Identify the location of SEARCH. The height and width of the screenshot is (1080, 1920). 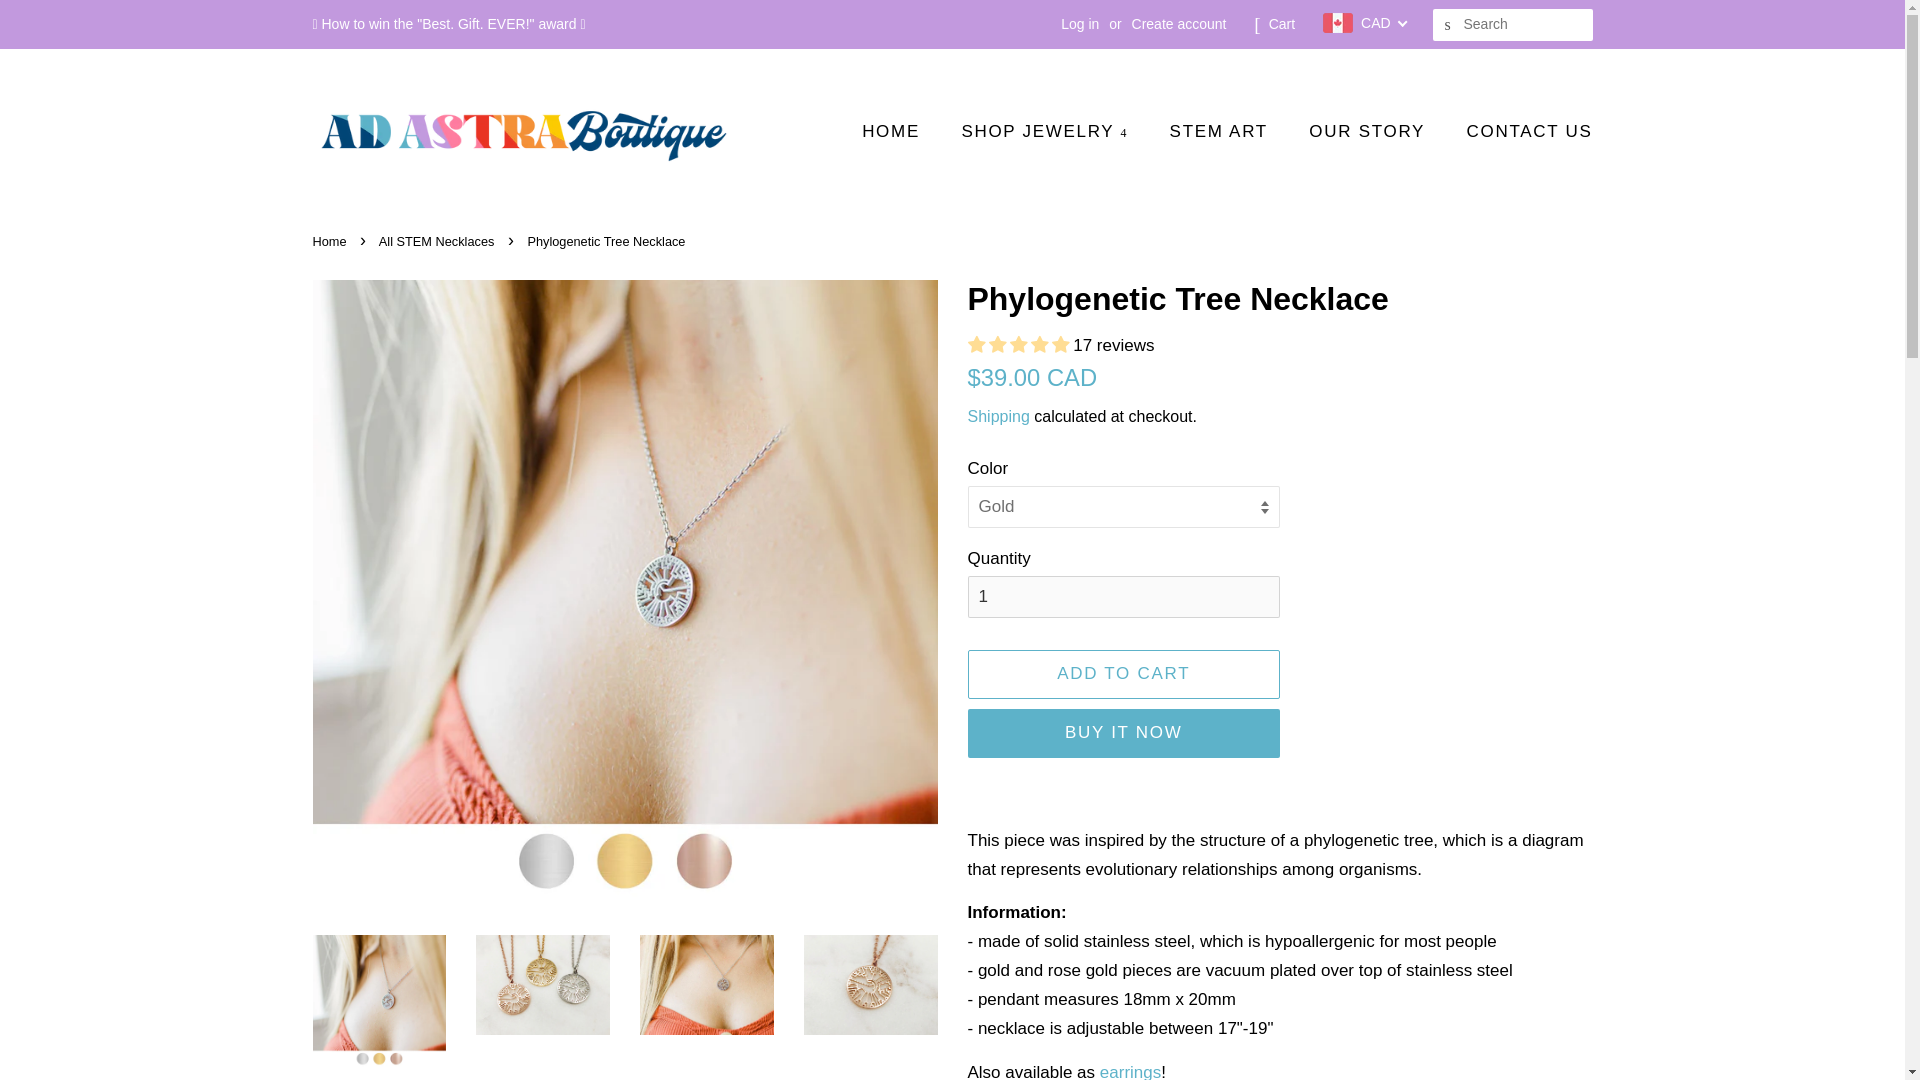
(1448, 25).